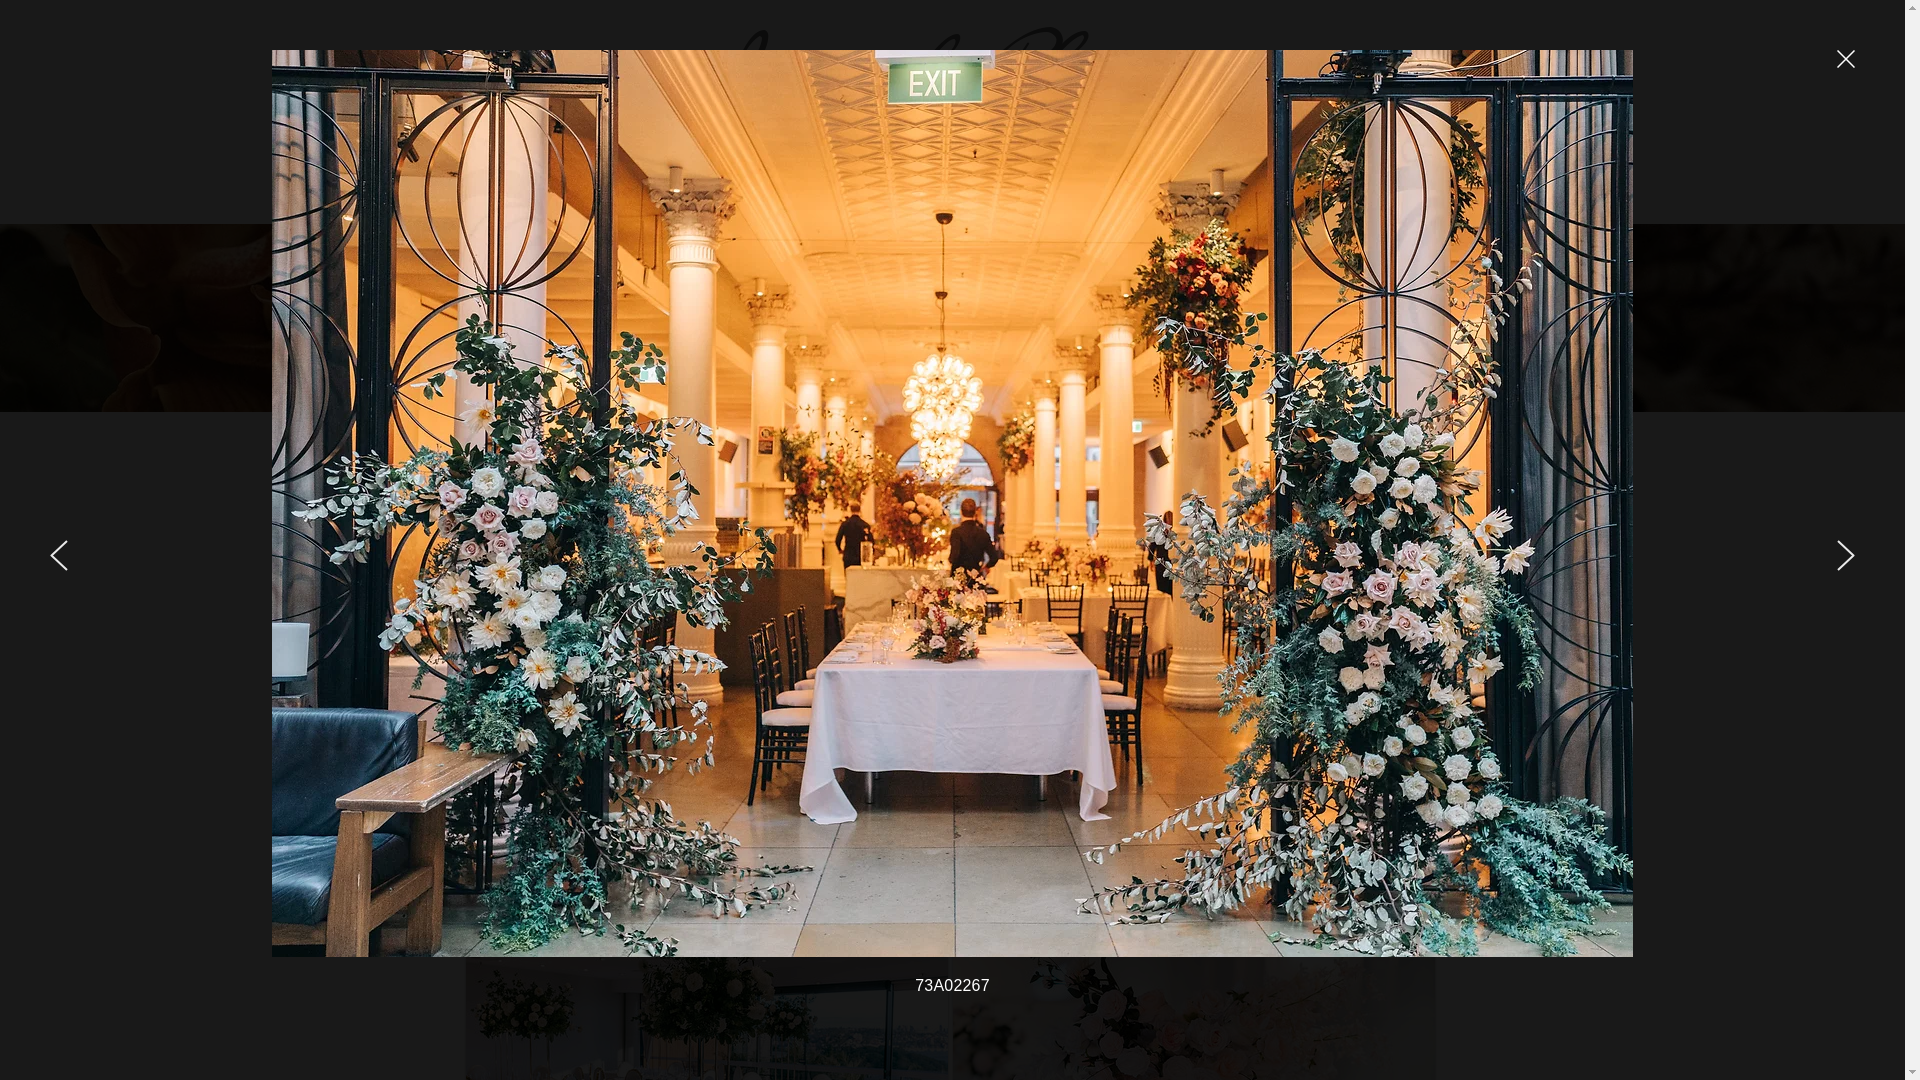  I want to click on Home, so click(478, 200).